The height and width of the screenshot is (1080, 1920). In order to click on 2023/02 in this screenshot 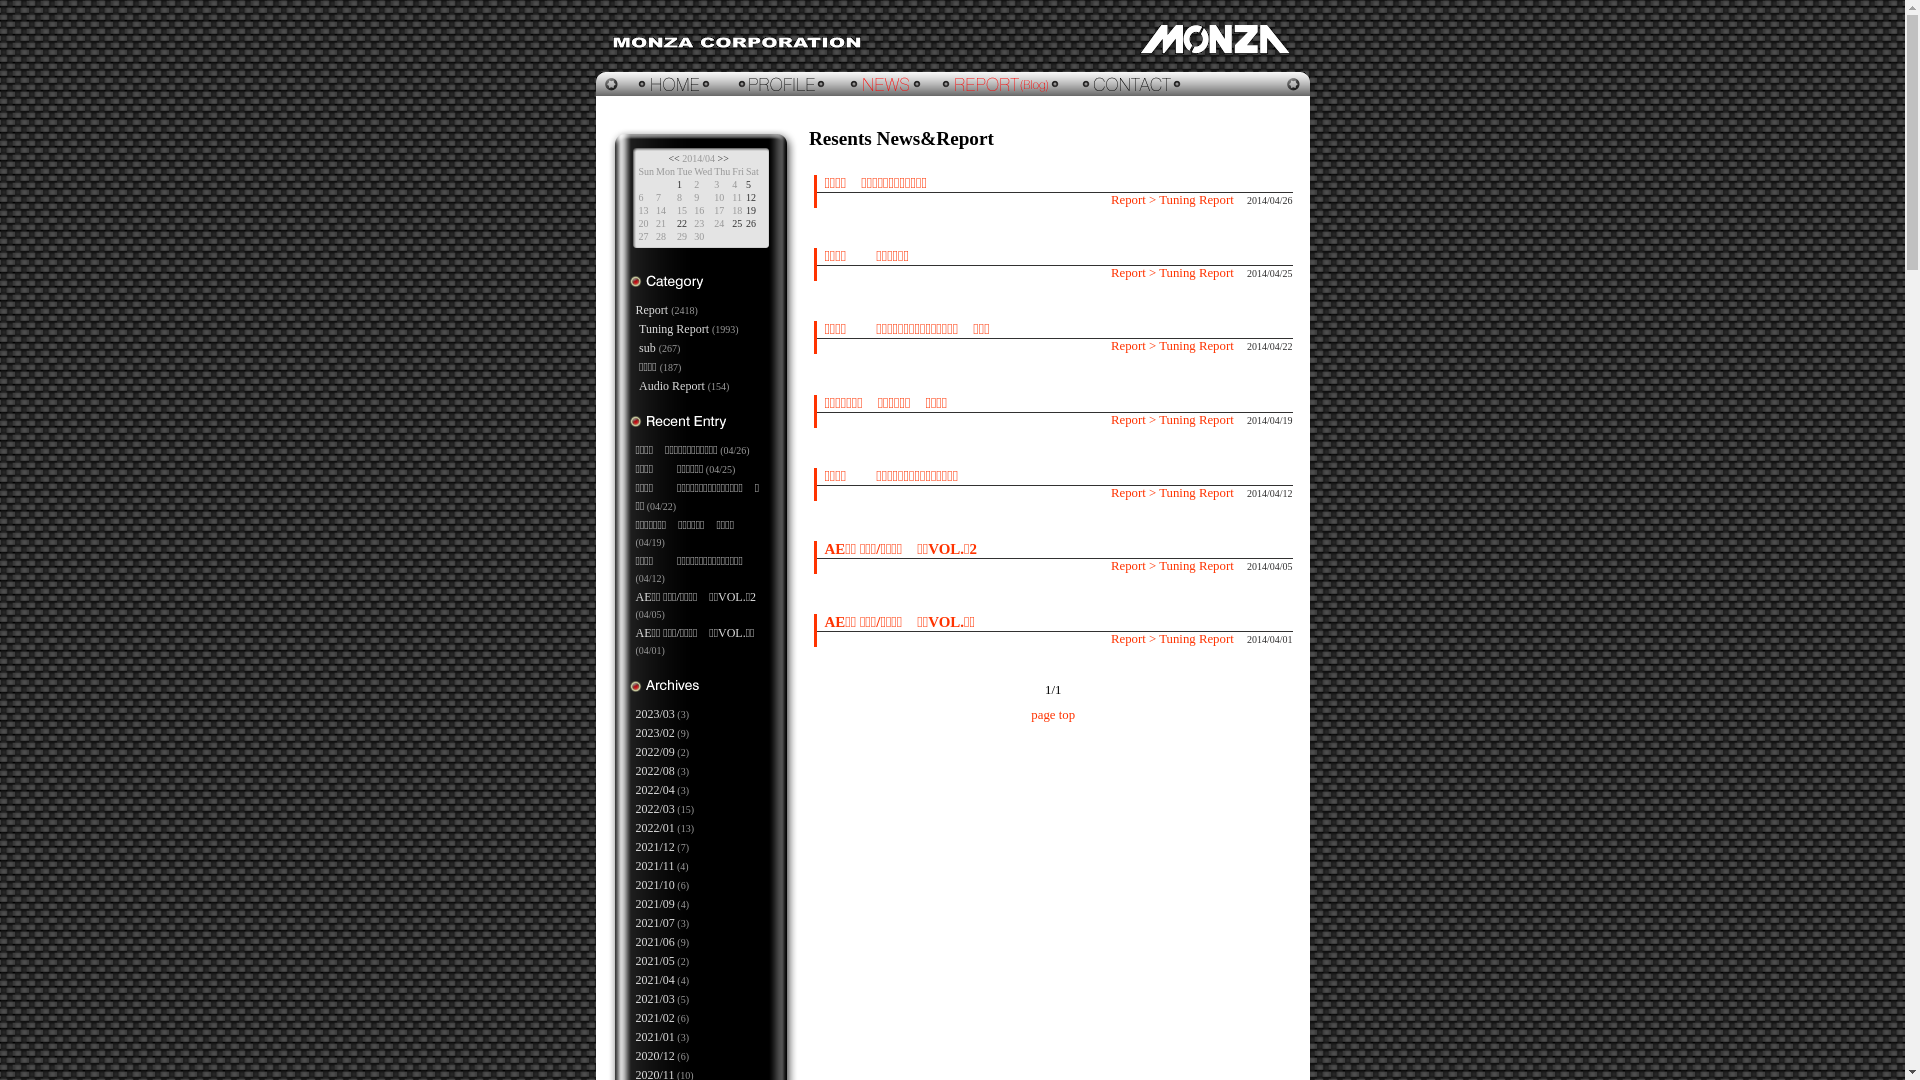, I will do `click(656, 733)`.